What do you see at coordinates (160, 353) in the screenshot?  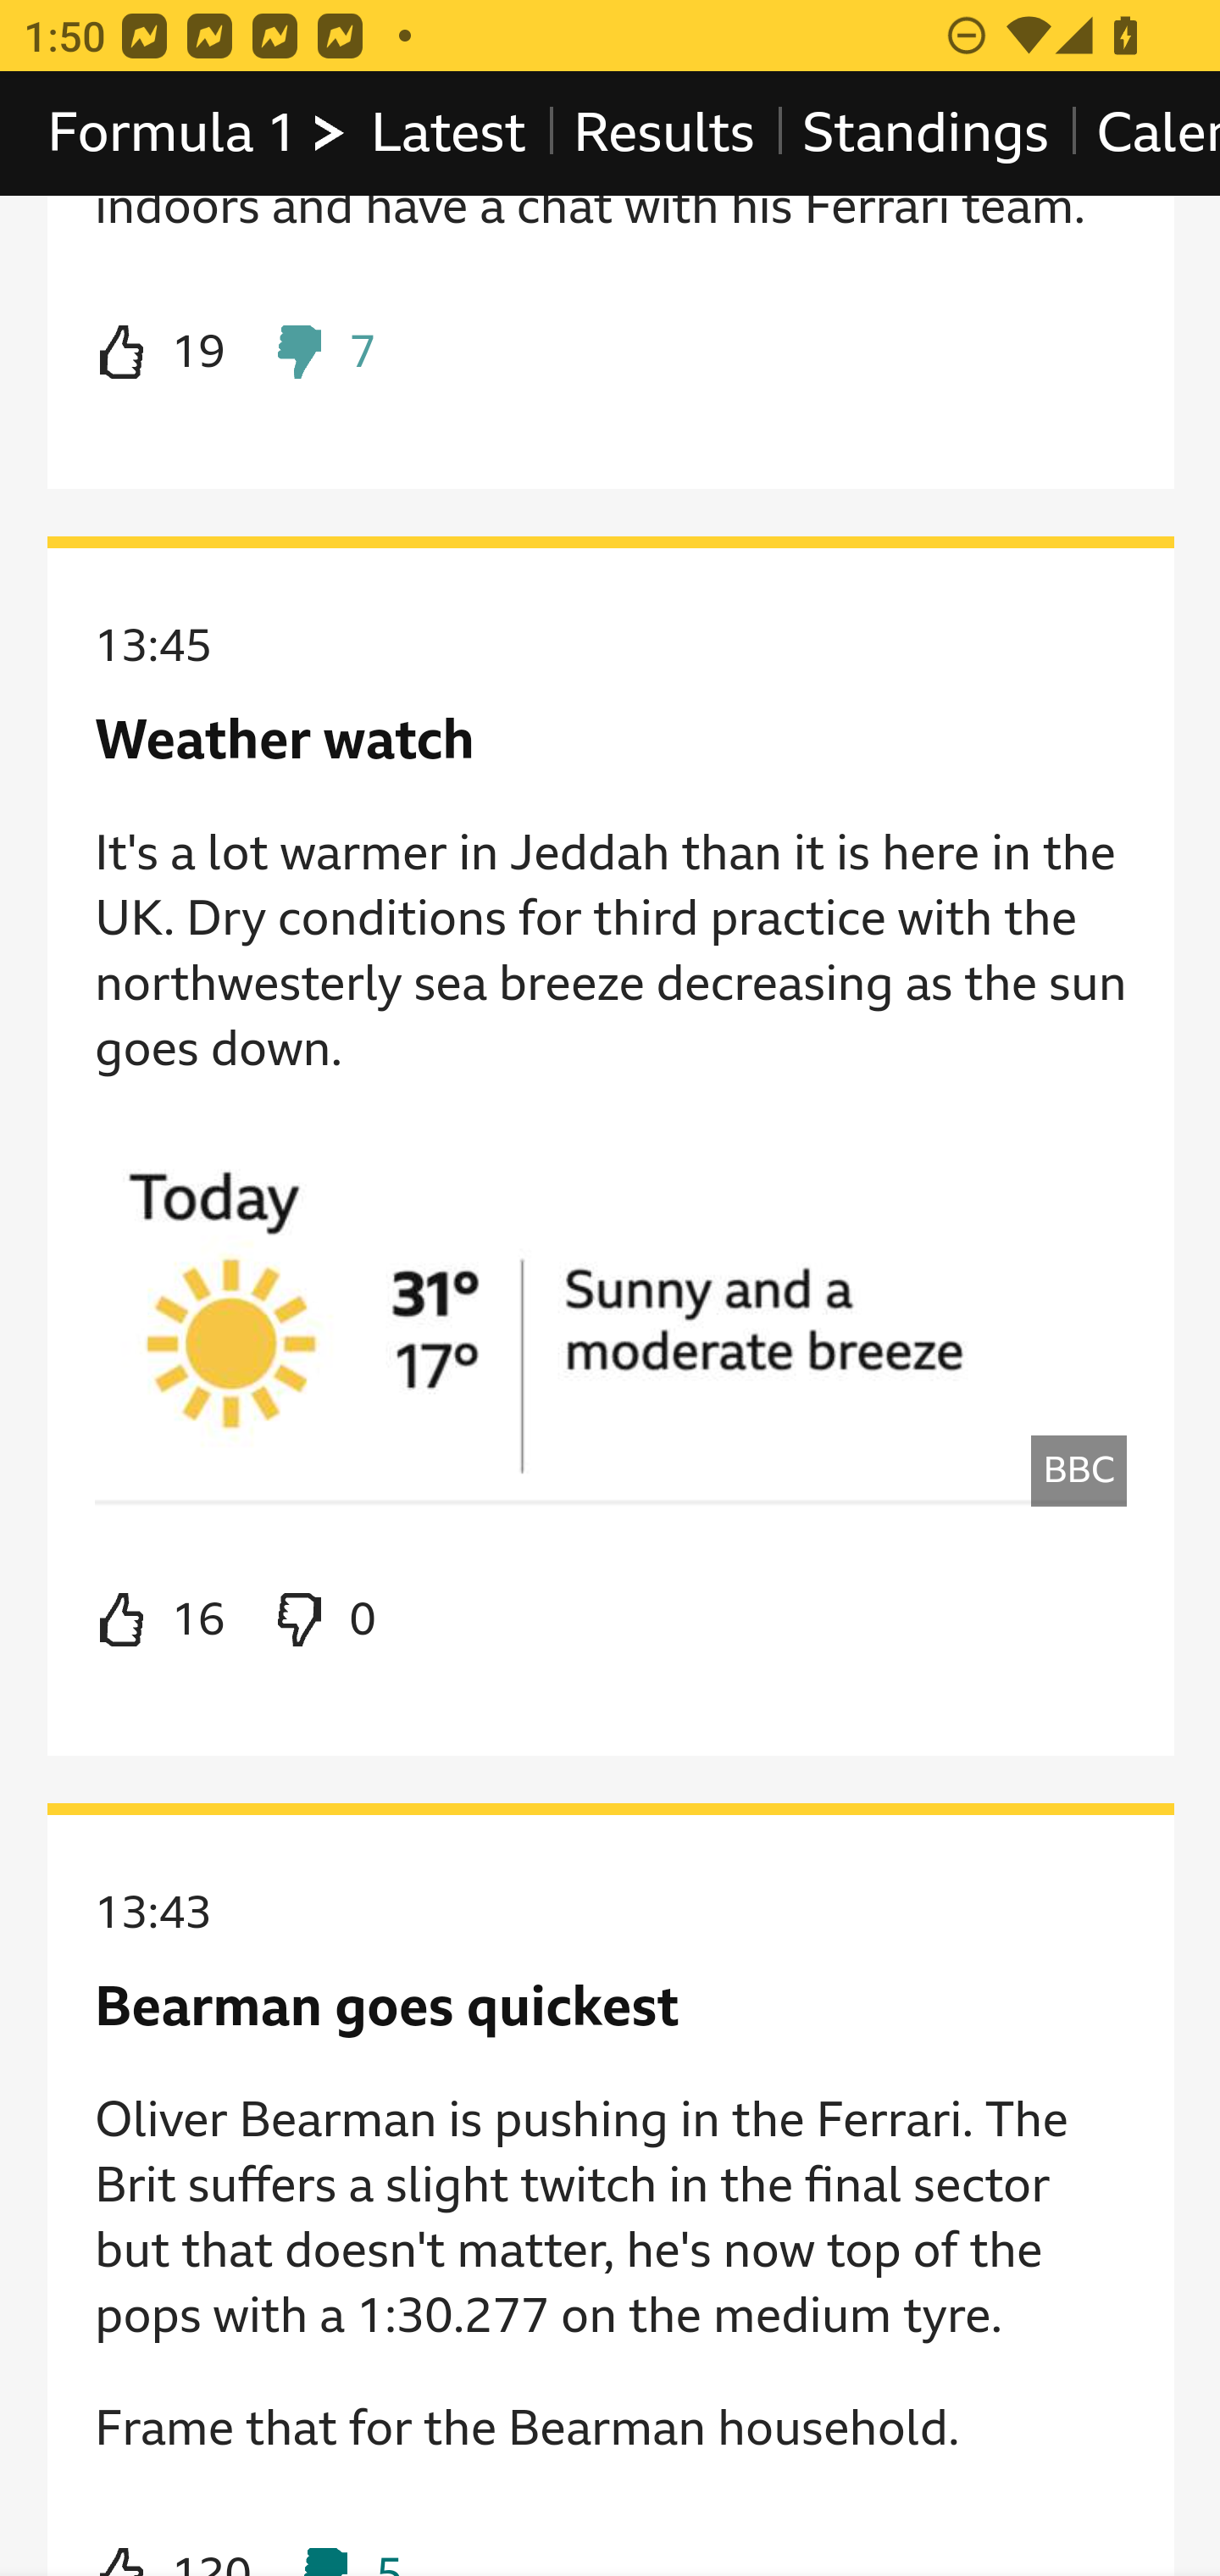 I see `Like` at bounding box center [160, 353].